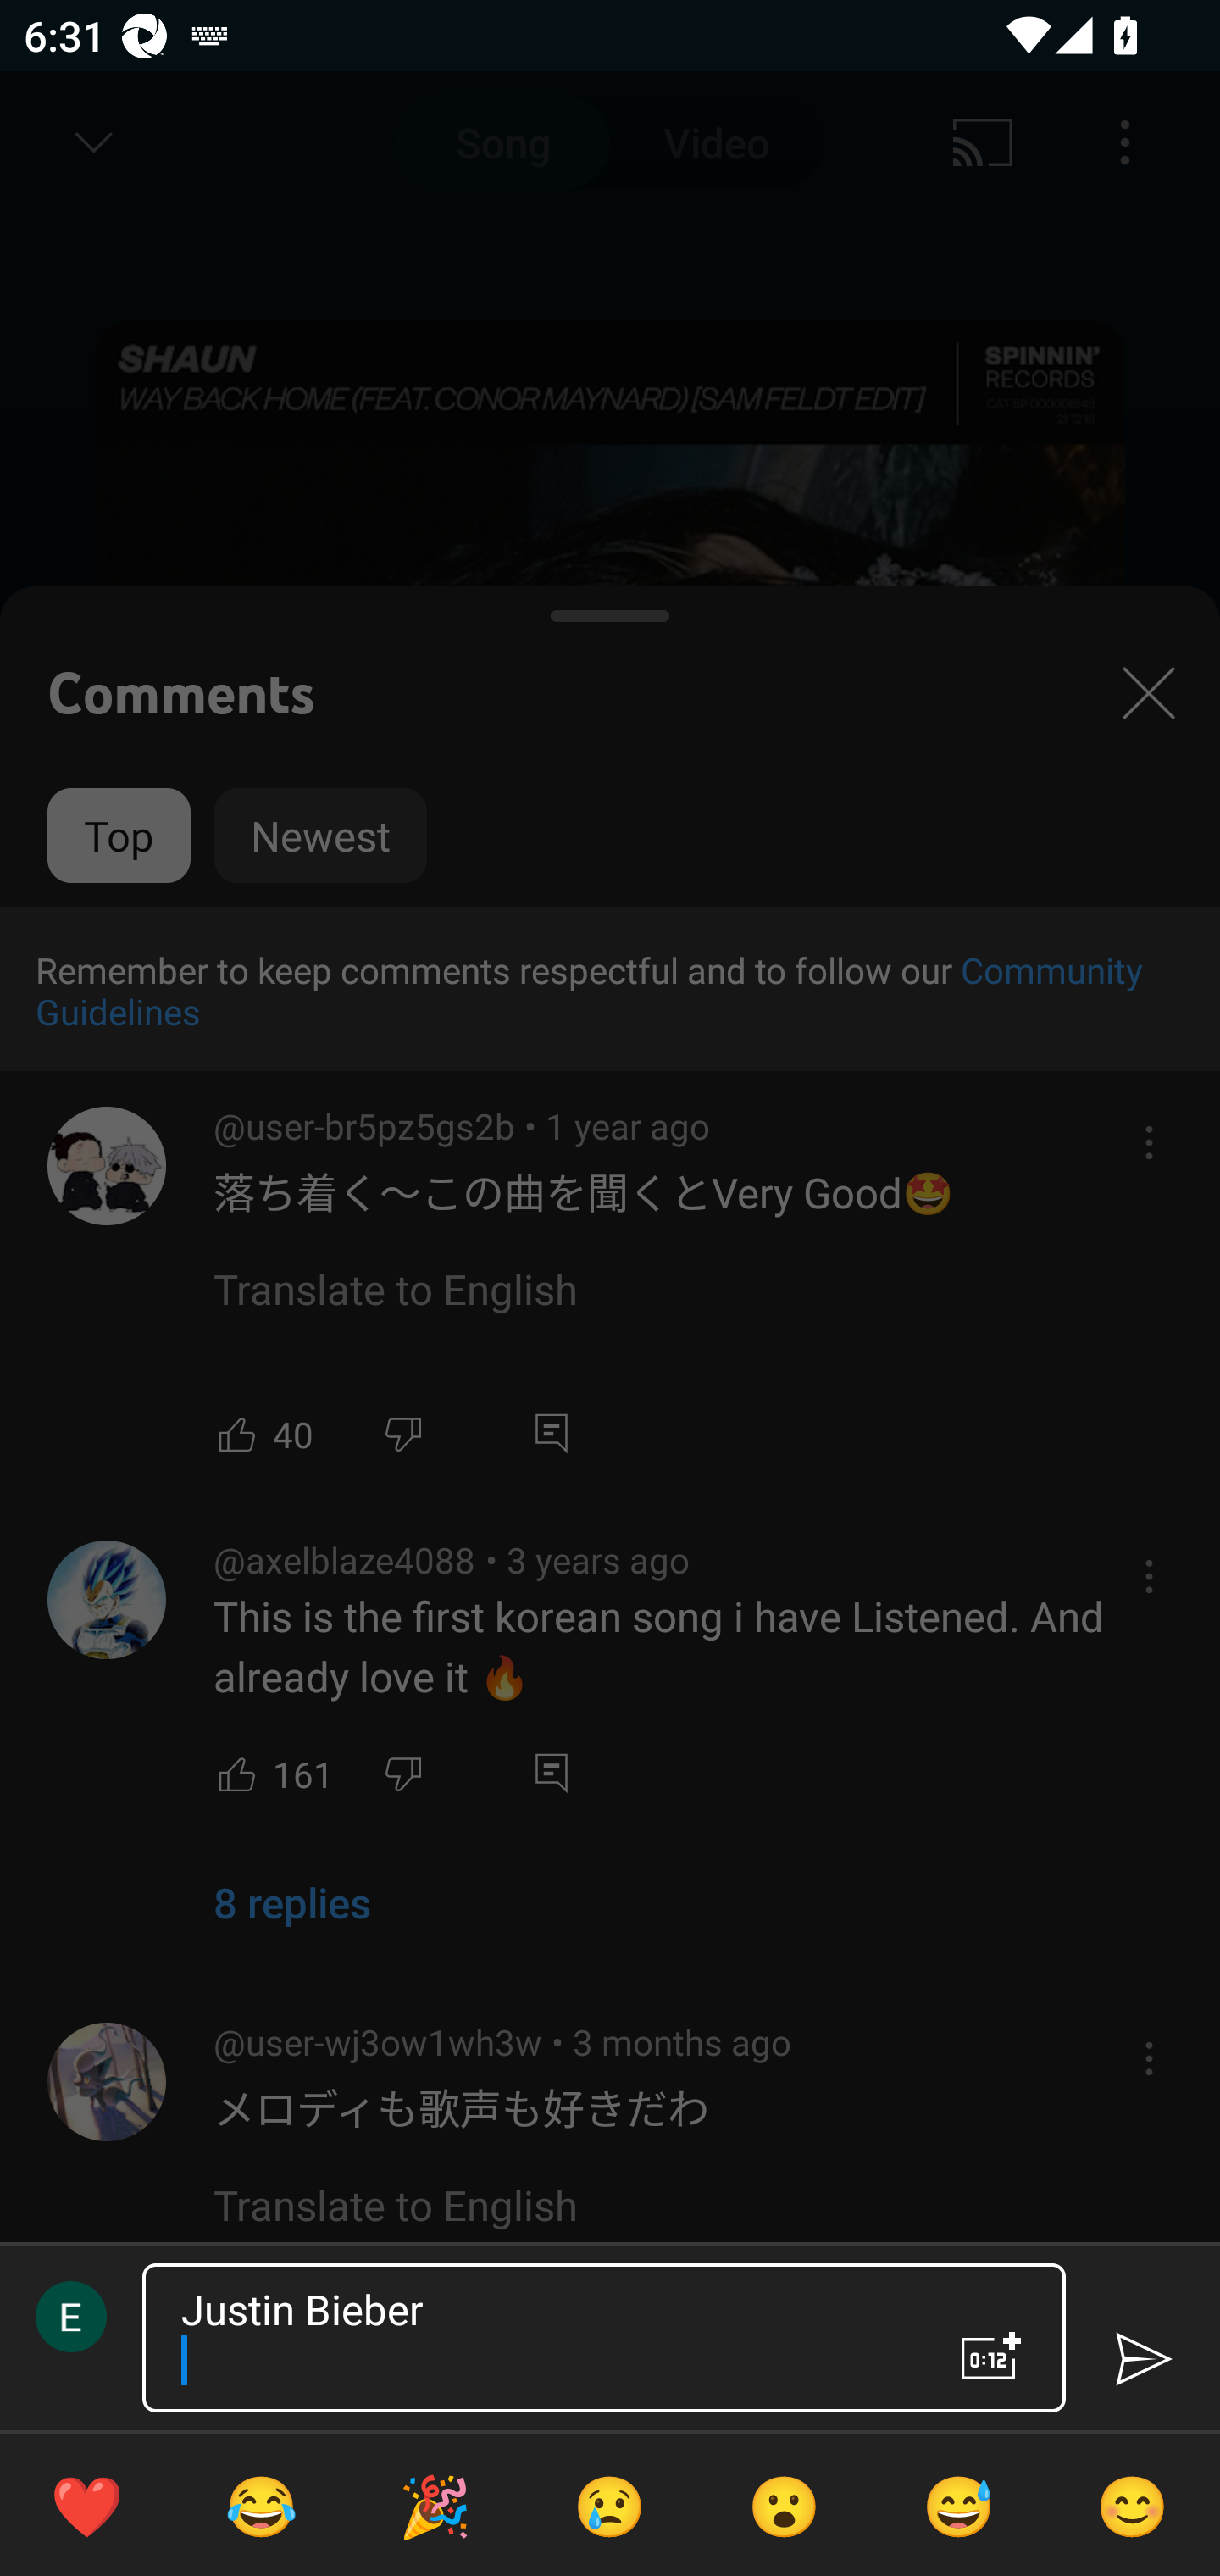 This screenshot has width=1220, height=2576. Describe the element at coordinates (1133, 2505) in the screenshot. I see `😊` at that location.